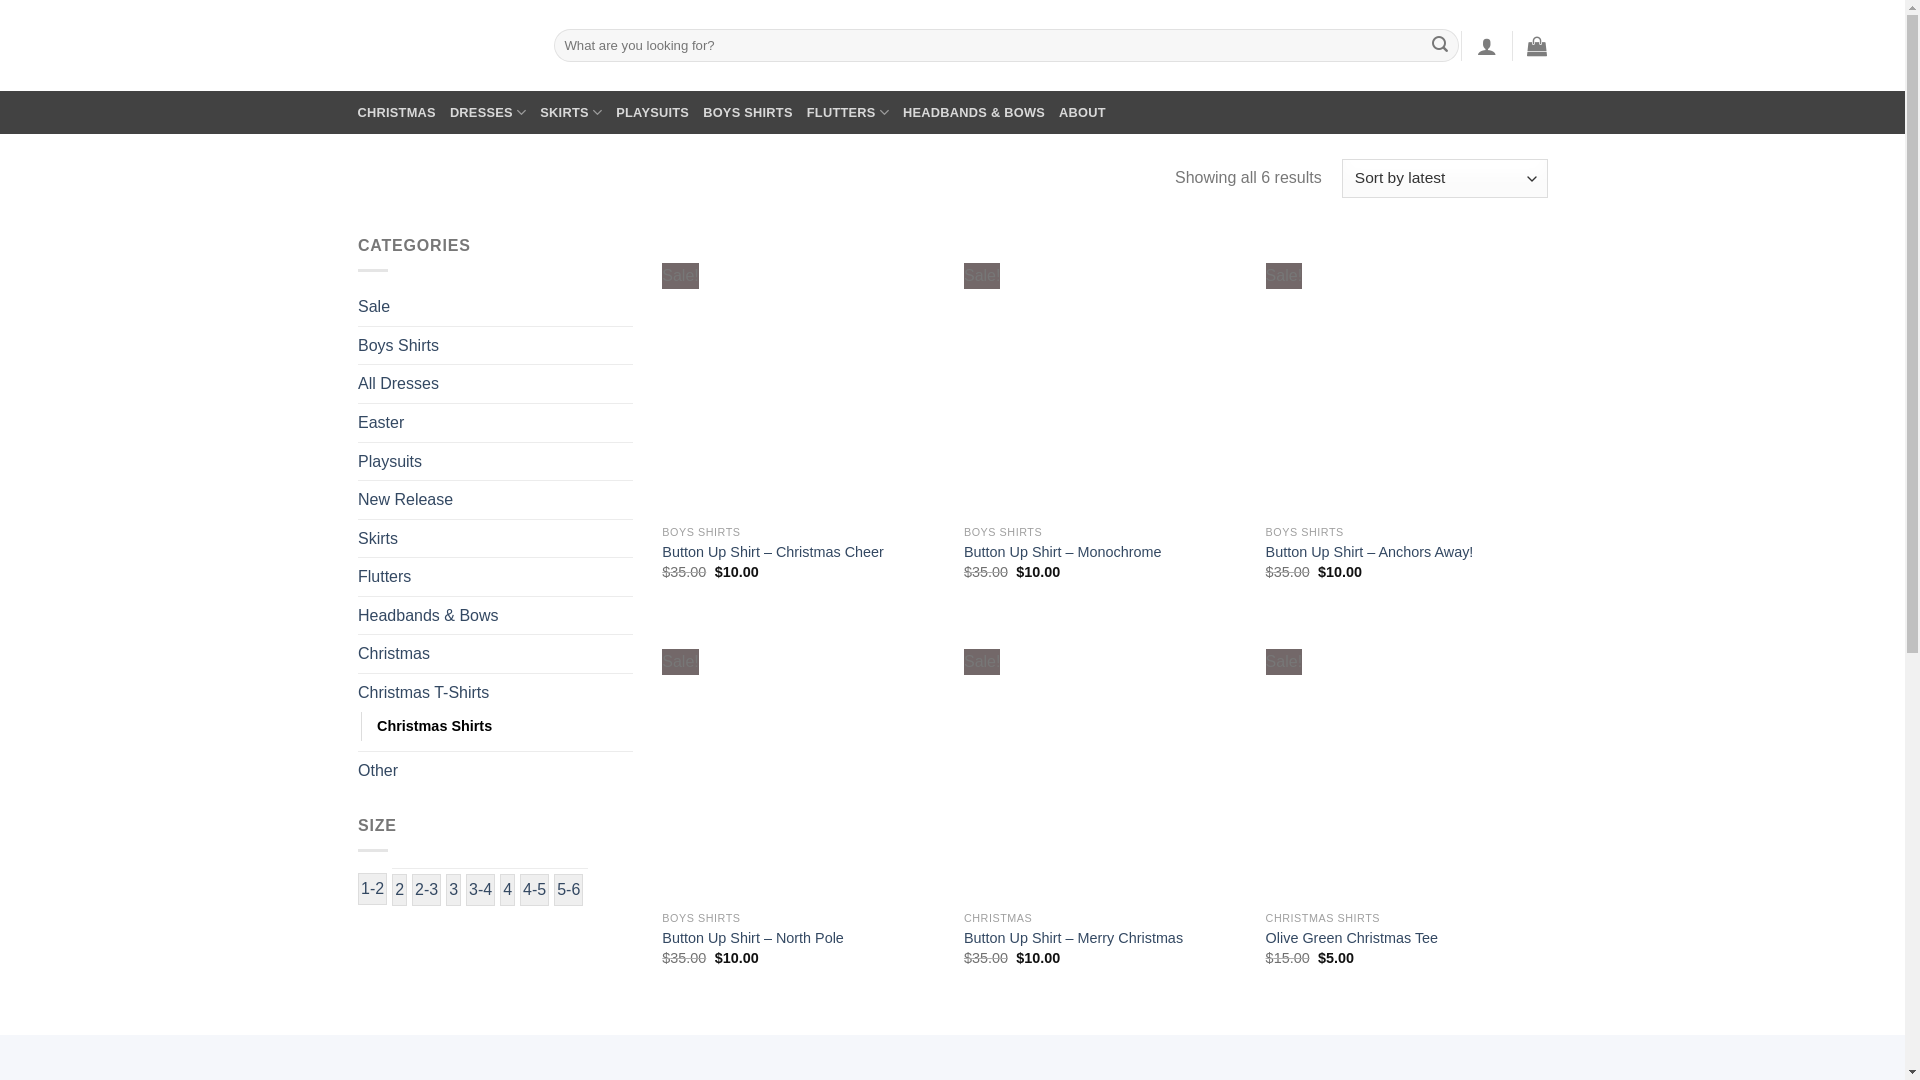 This screenshot has width=1920, height=1080. Describe the element at coordinates (974, 112) in the screenshot. I see `HEADBANDS & BOWS` at that location.